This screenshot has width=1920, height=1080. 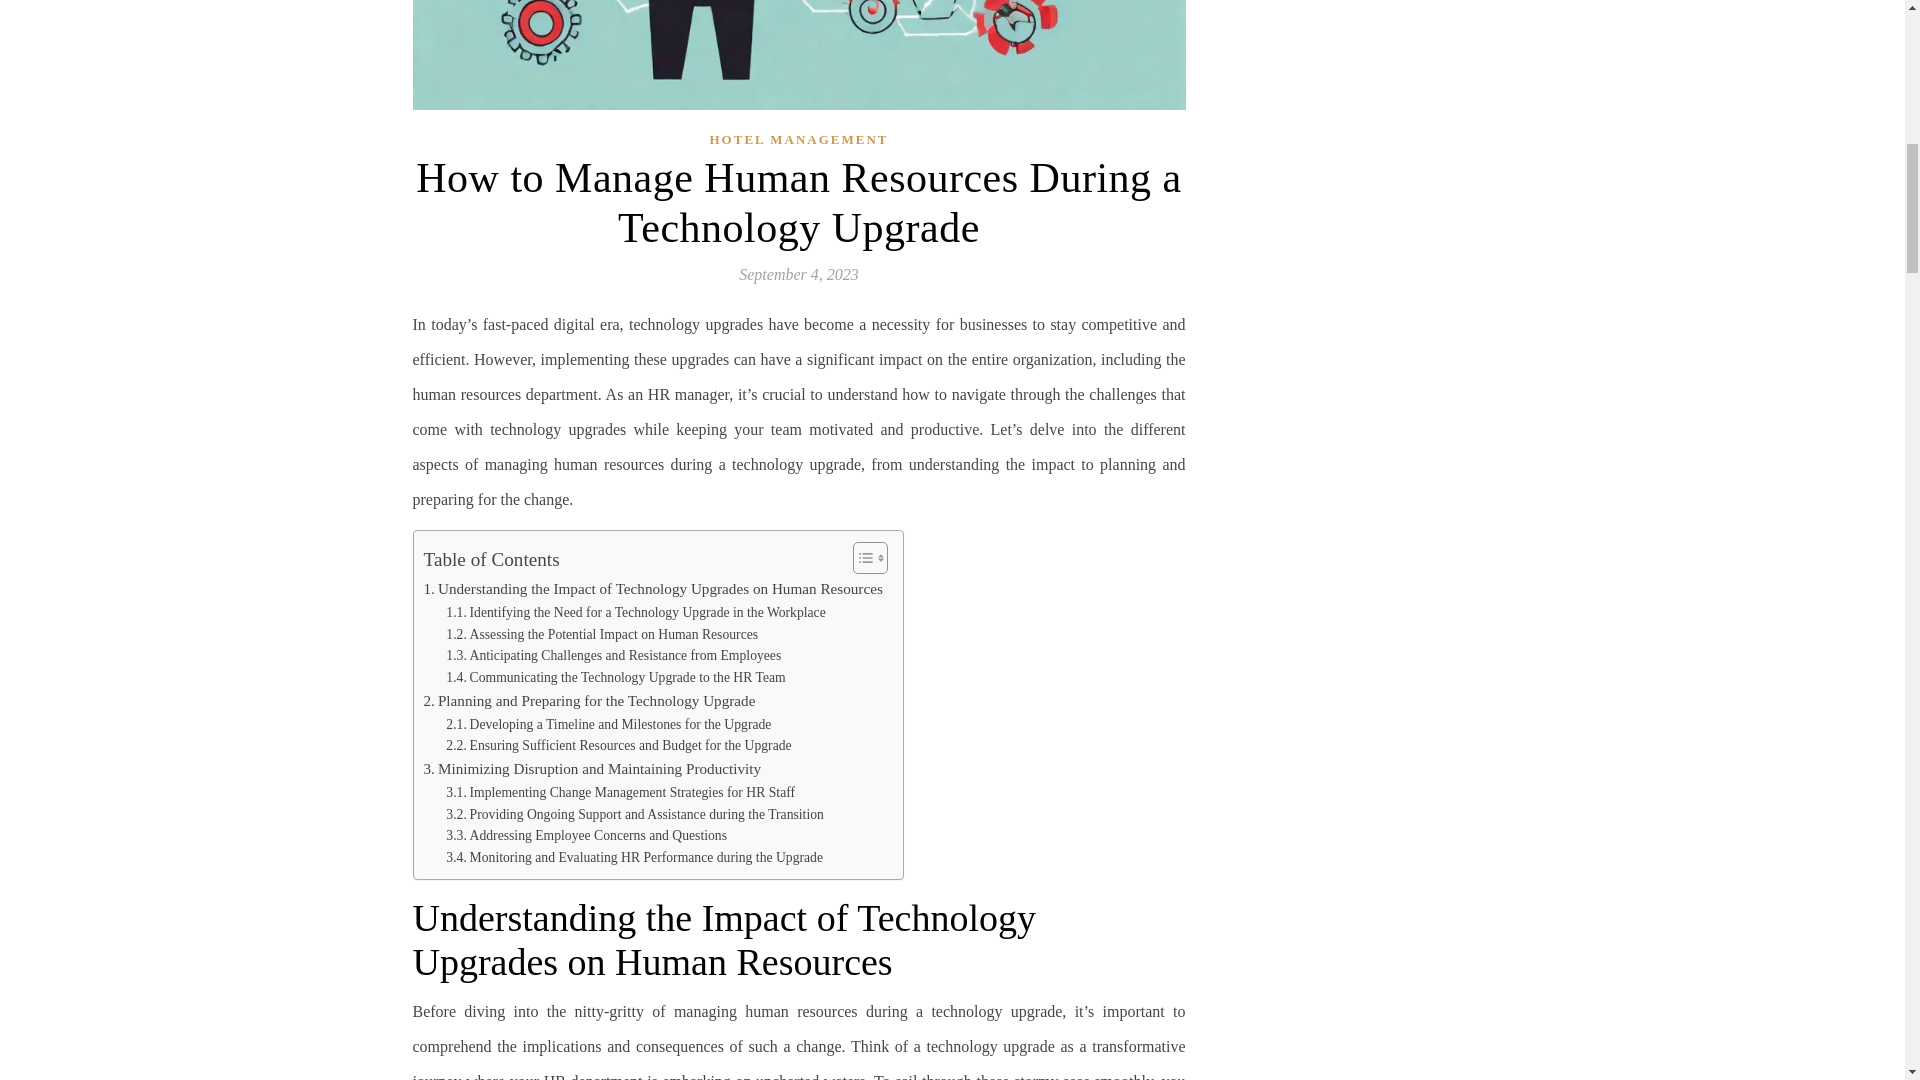 I want to click on Addressing Employee Concerns and Questions, so click(x=586, y=836).